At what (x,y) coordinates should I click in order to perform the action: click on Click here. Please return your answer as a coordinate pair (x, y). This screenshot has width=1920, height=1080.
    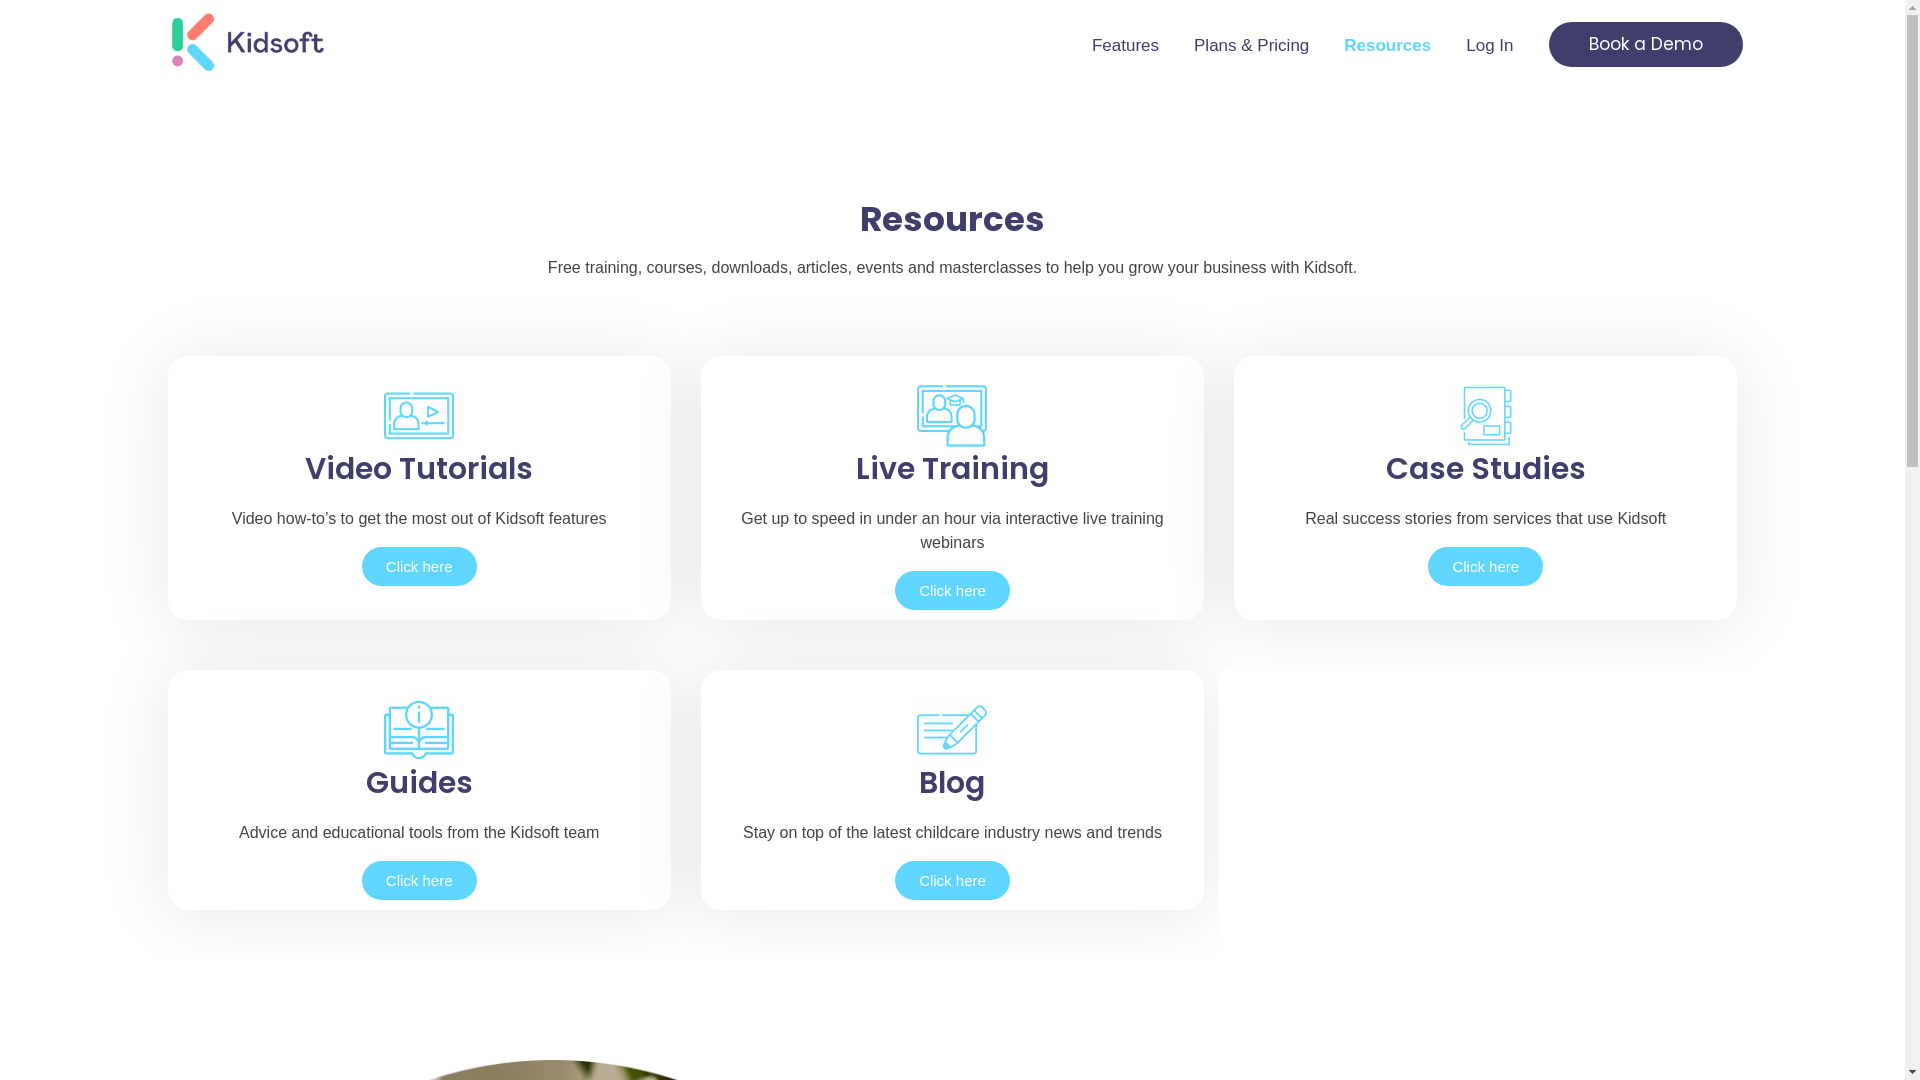
    Looking at the image, I should click on (952, 880).